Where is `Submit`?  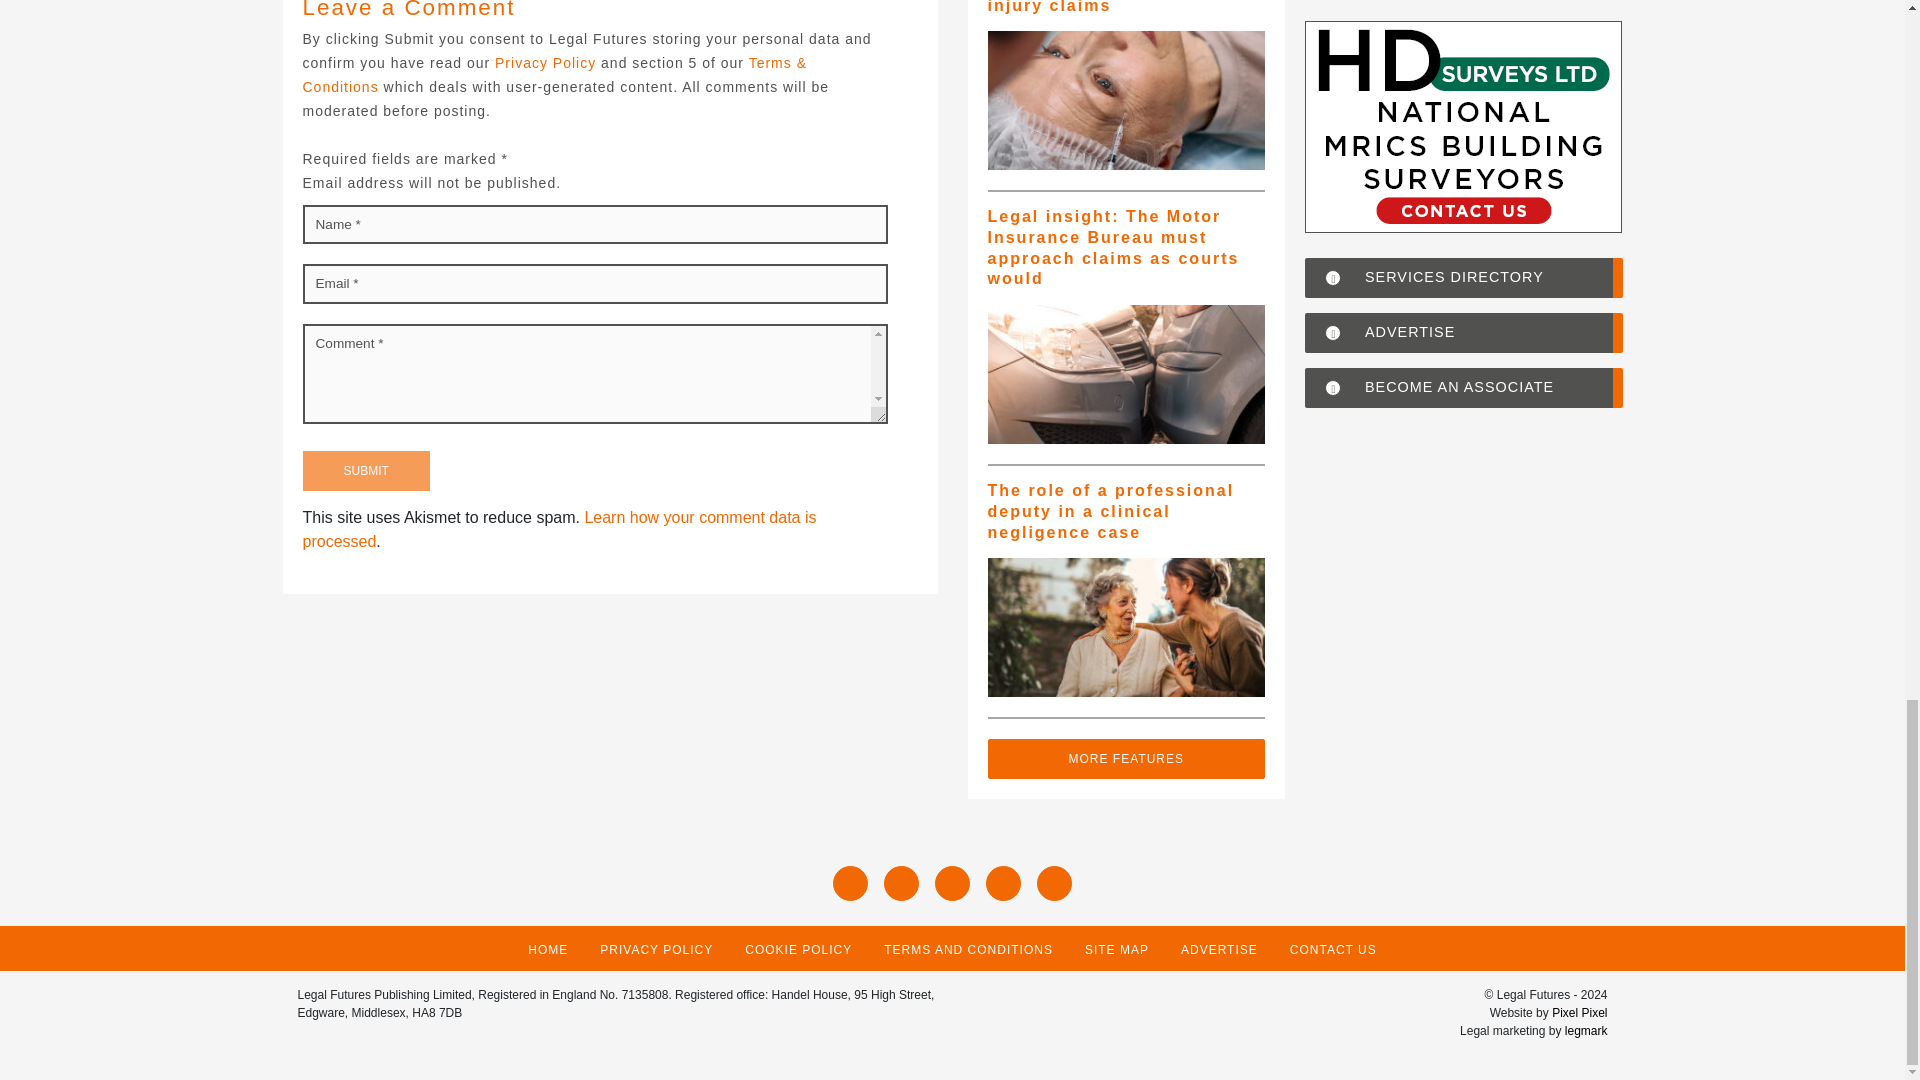
Submit is located at coordinates (364, 471).